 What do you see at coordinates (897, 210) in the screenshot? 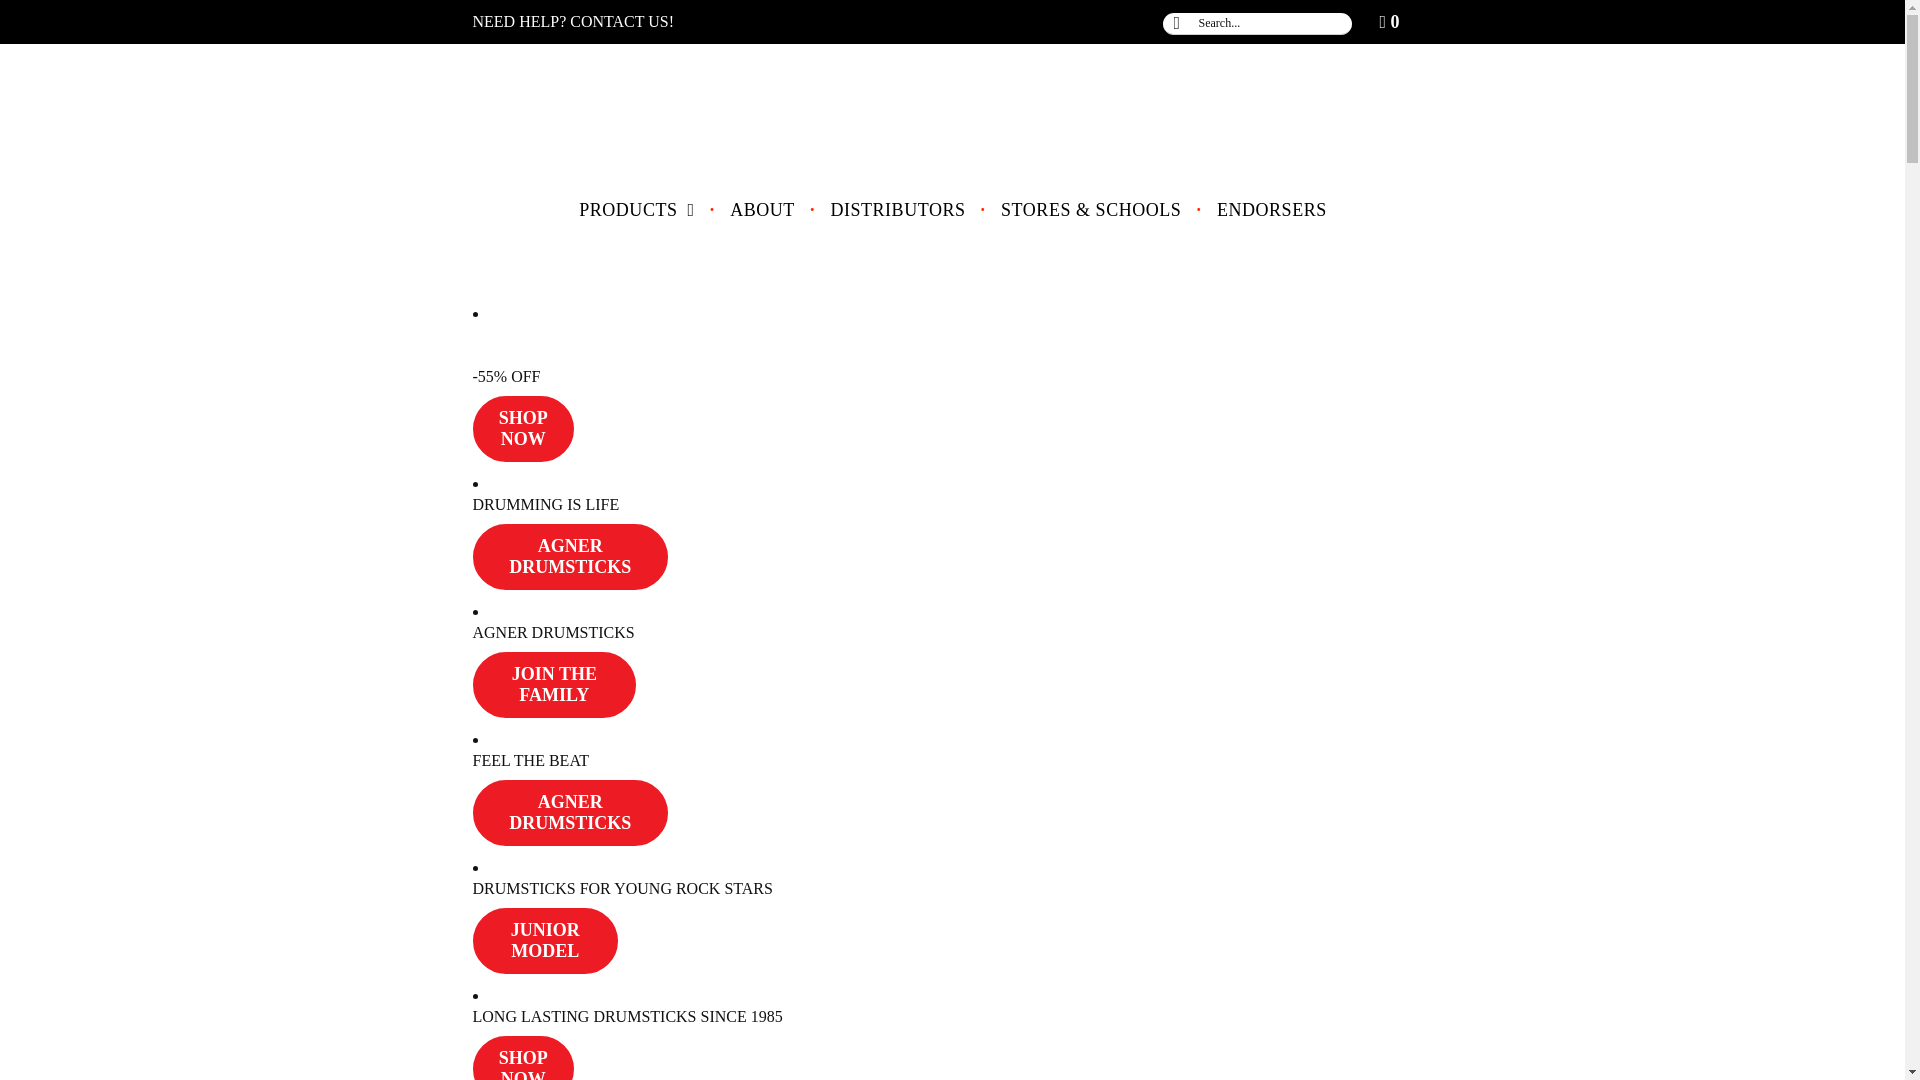
I see `DISTRIBUTORS` at bounding box center [897, 210].